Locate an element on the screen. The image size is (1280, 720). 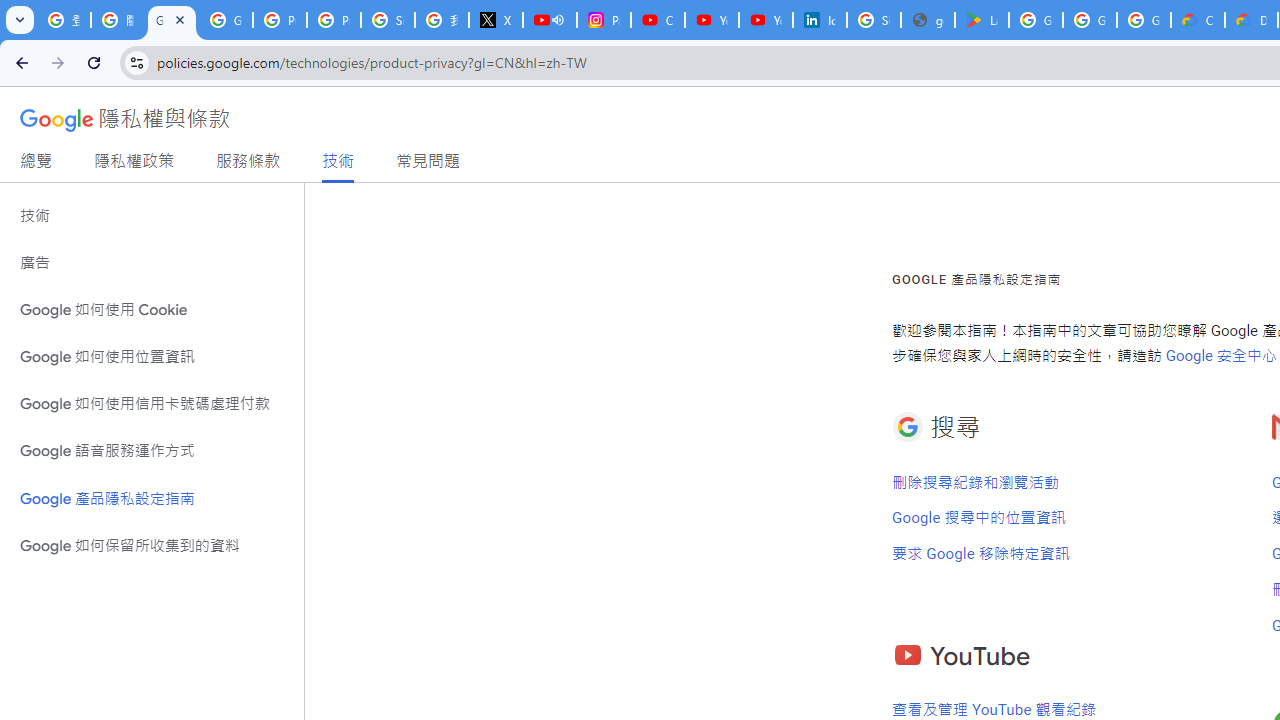
Privacy Help Center - Policies Help is located at coordinates (334, 20).